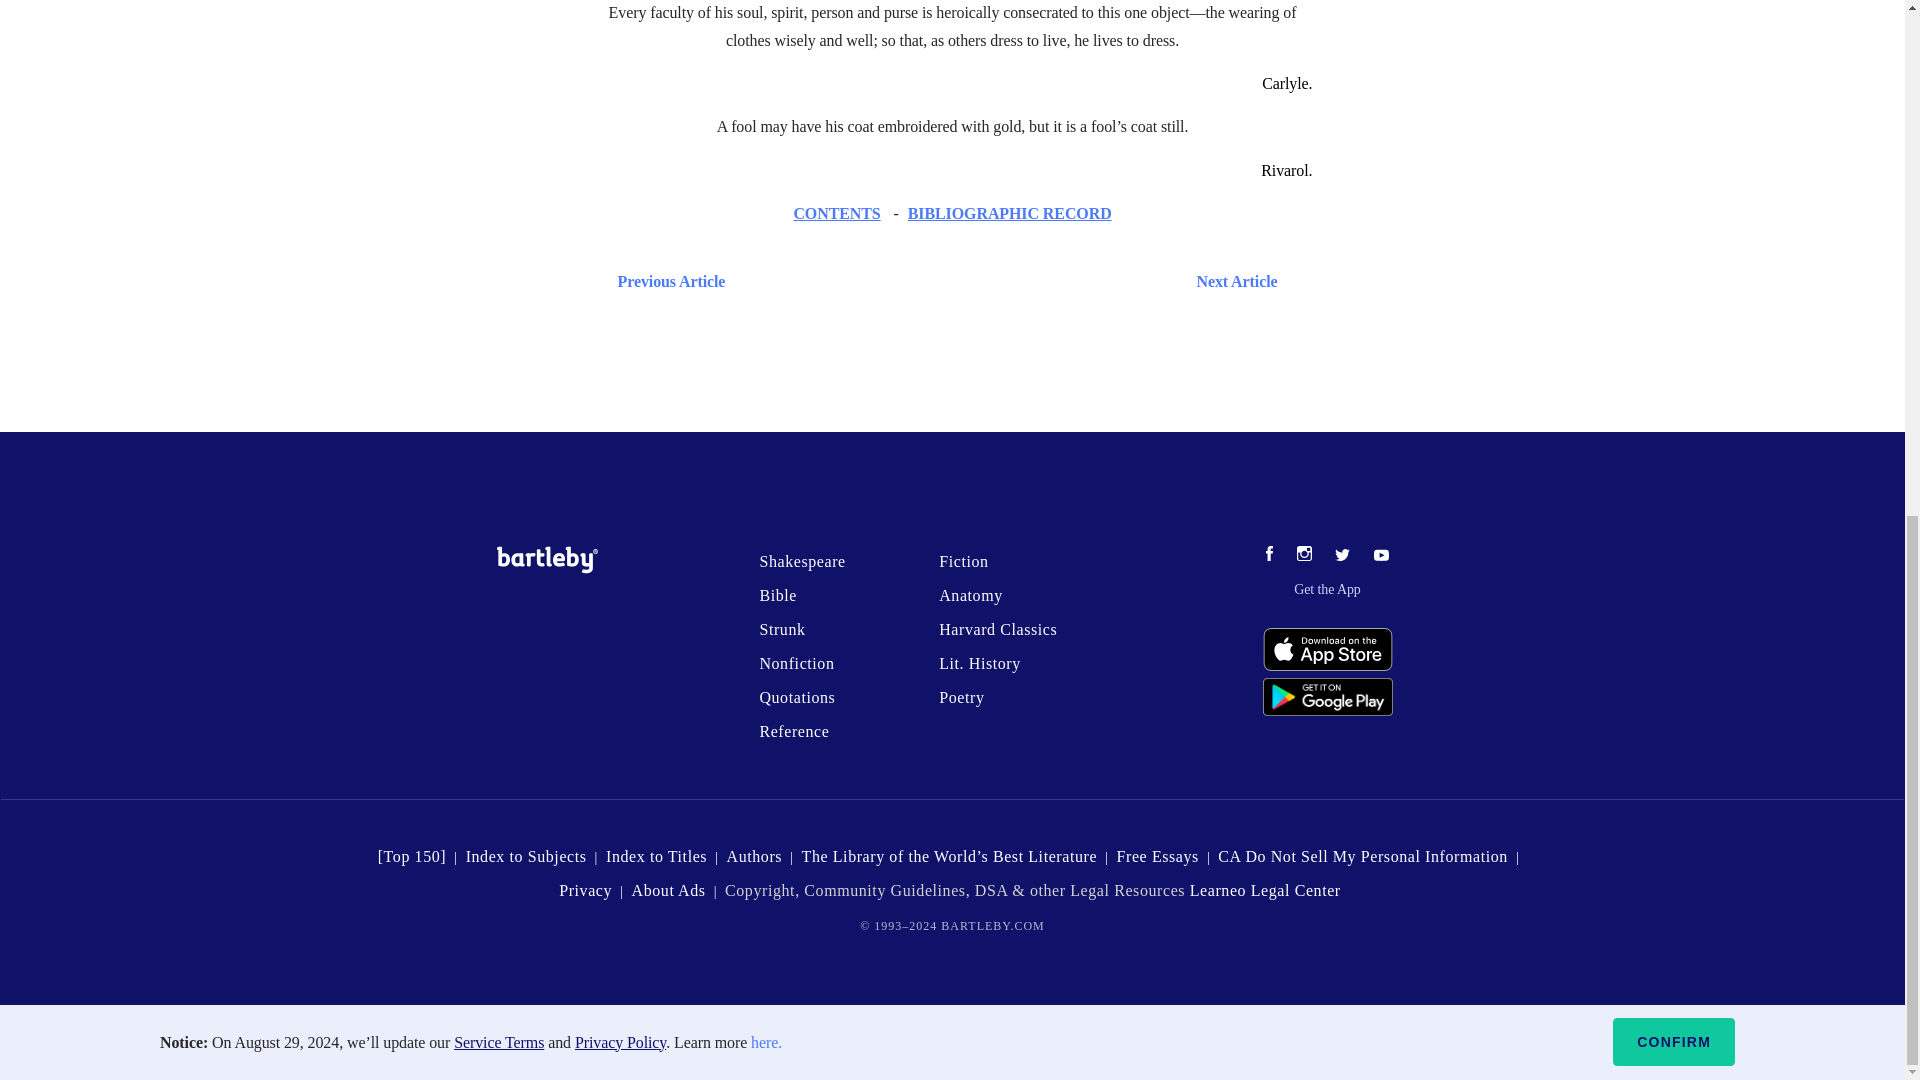 The image size is (1920, 1080). Describe the element at coordinates (960, 698) in the screenshot. I see `Poetry` at that location.